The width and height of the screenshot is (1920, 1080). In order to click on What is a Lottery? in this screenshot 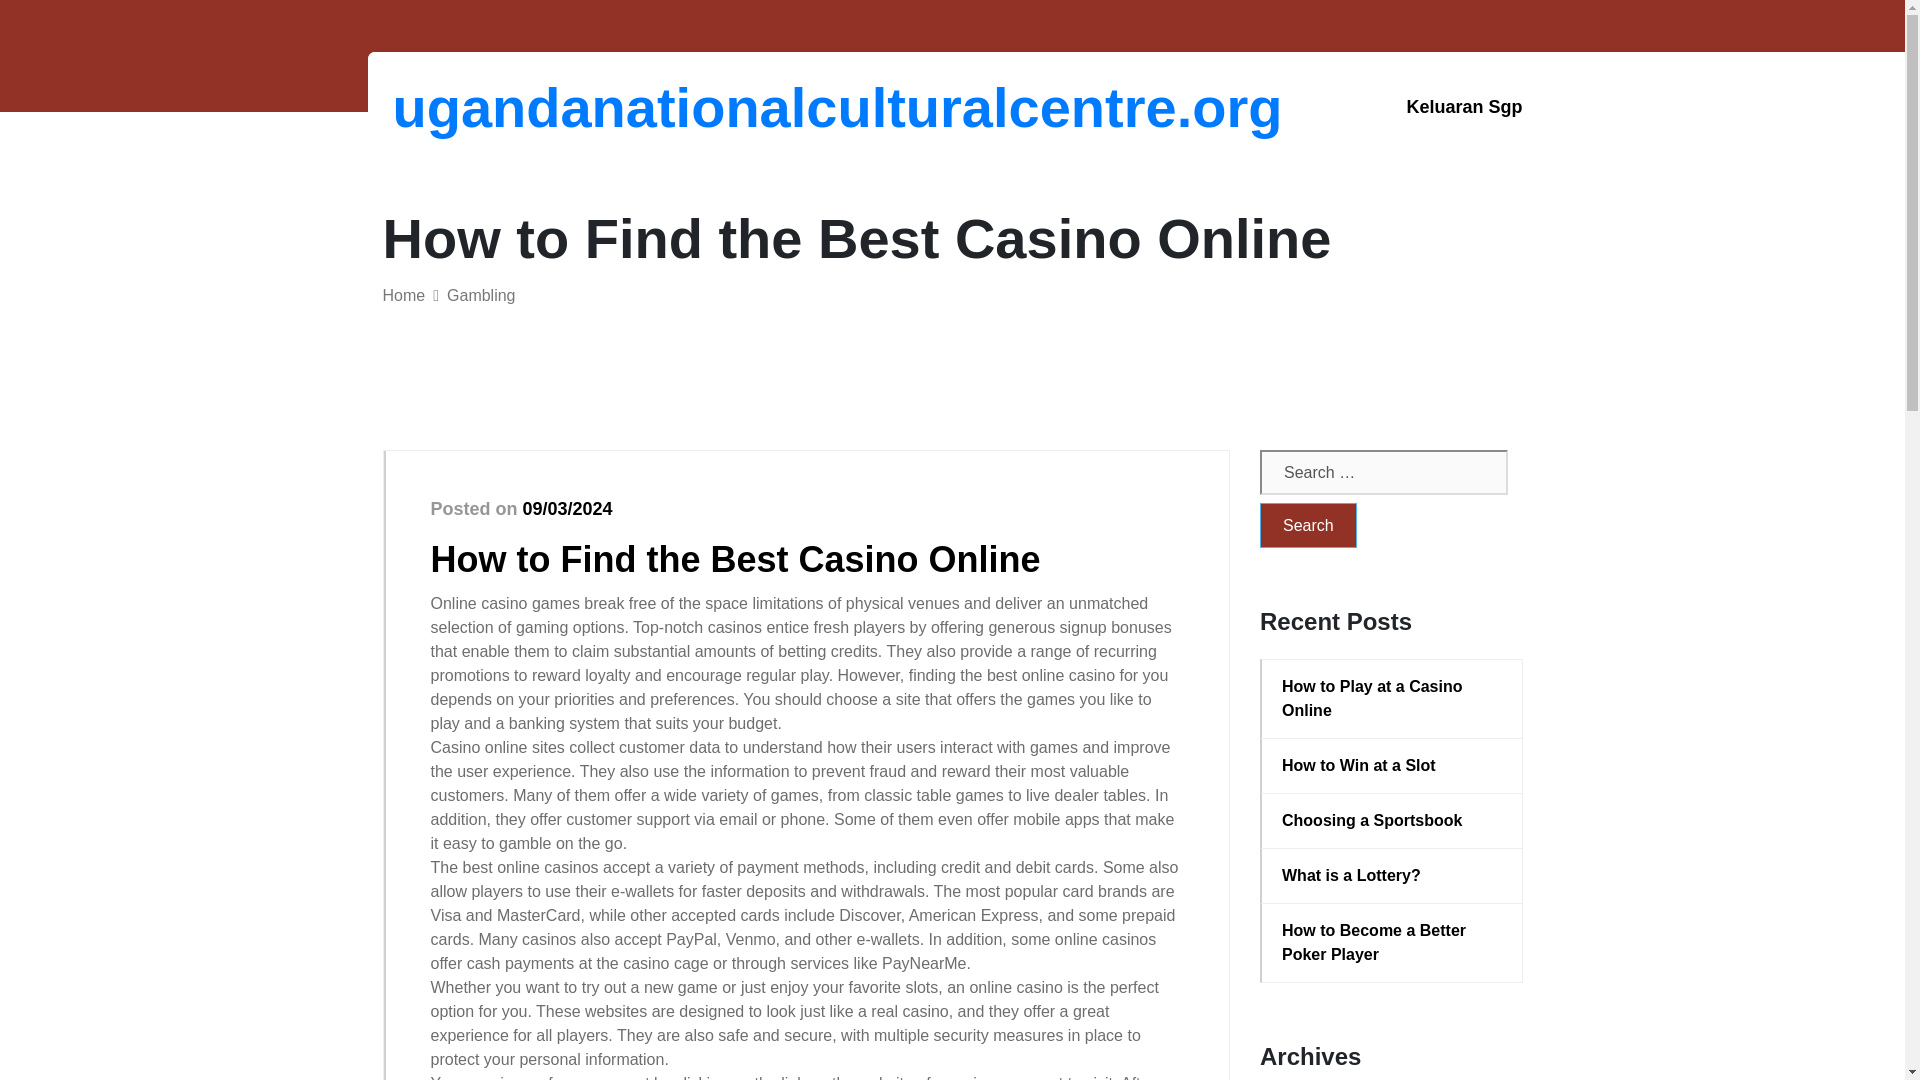, I will do `click(1392, 876)`.